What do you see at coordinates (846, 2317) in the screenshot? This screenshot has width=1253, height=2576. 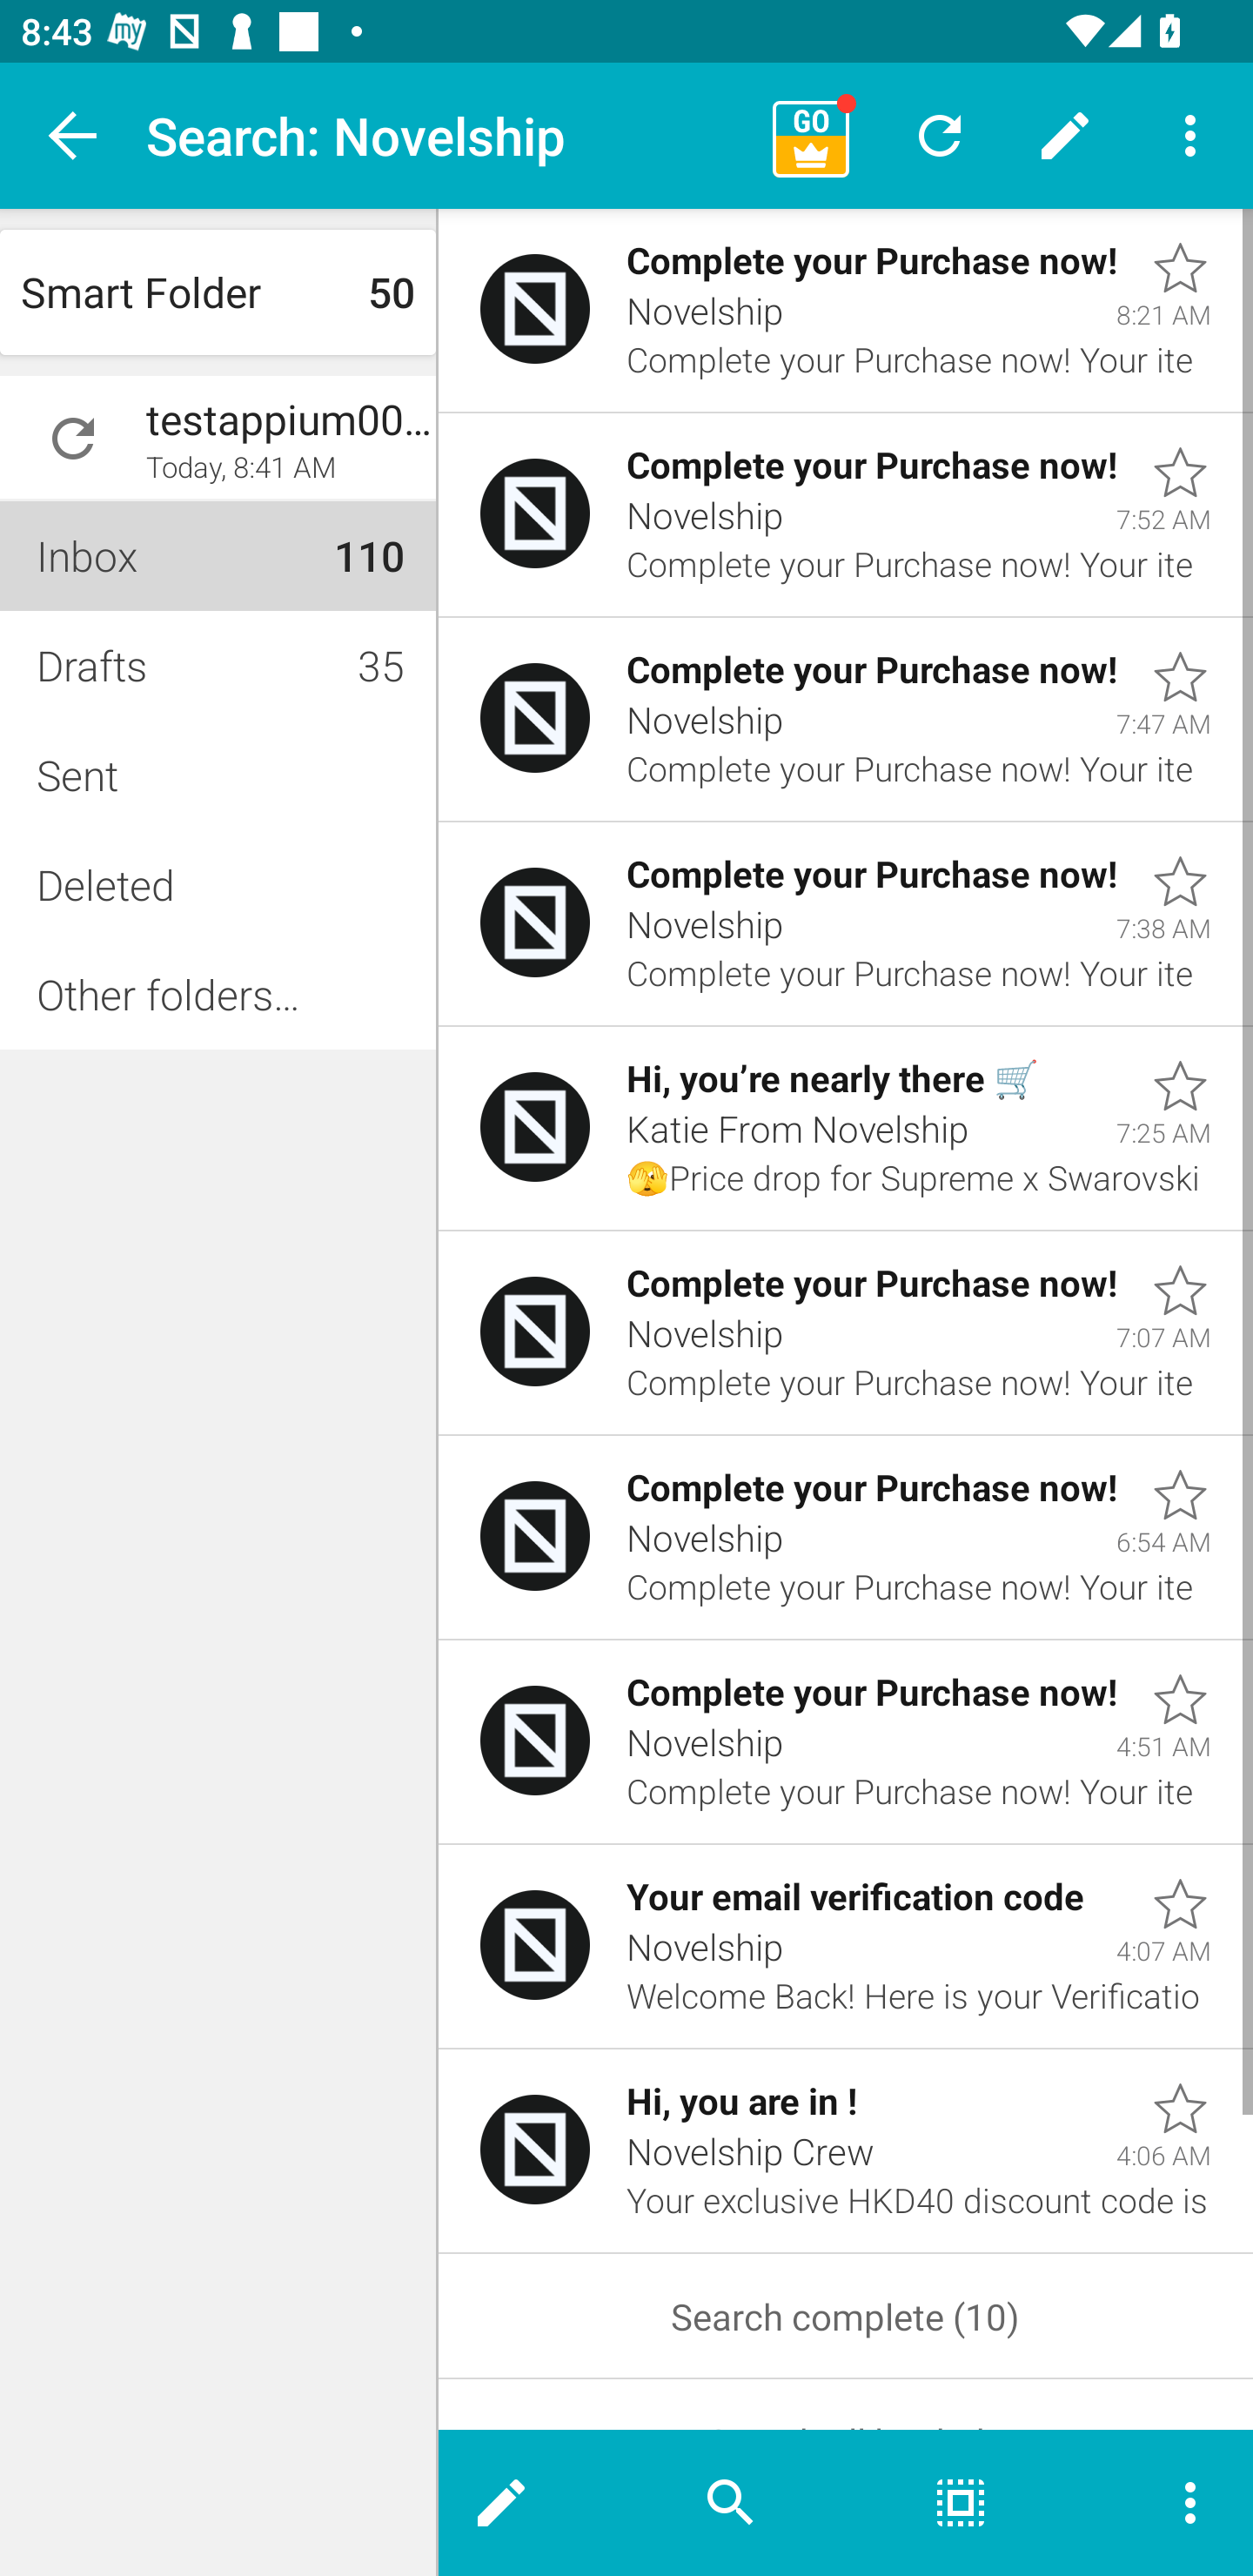 I see `Search complete (10)` at bounding box center [846, 2317].